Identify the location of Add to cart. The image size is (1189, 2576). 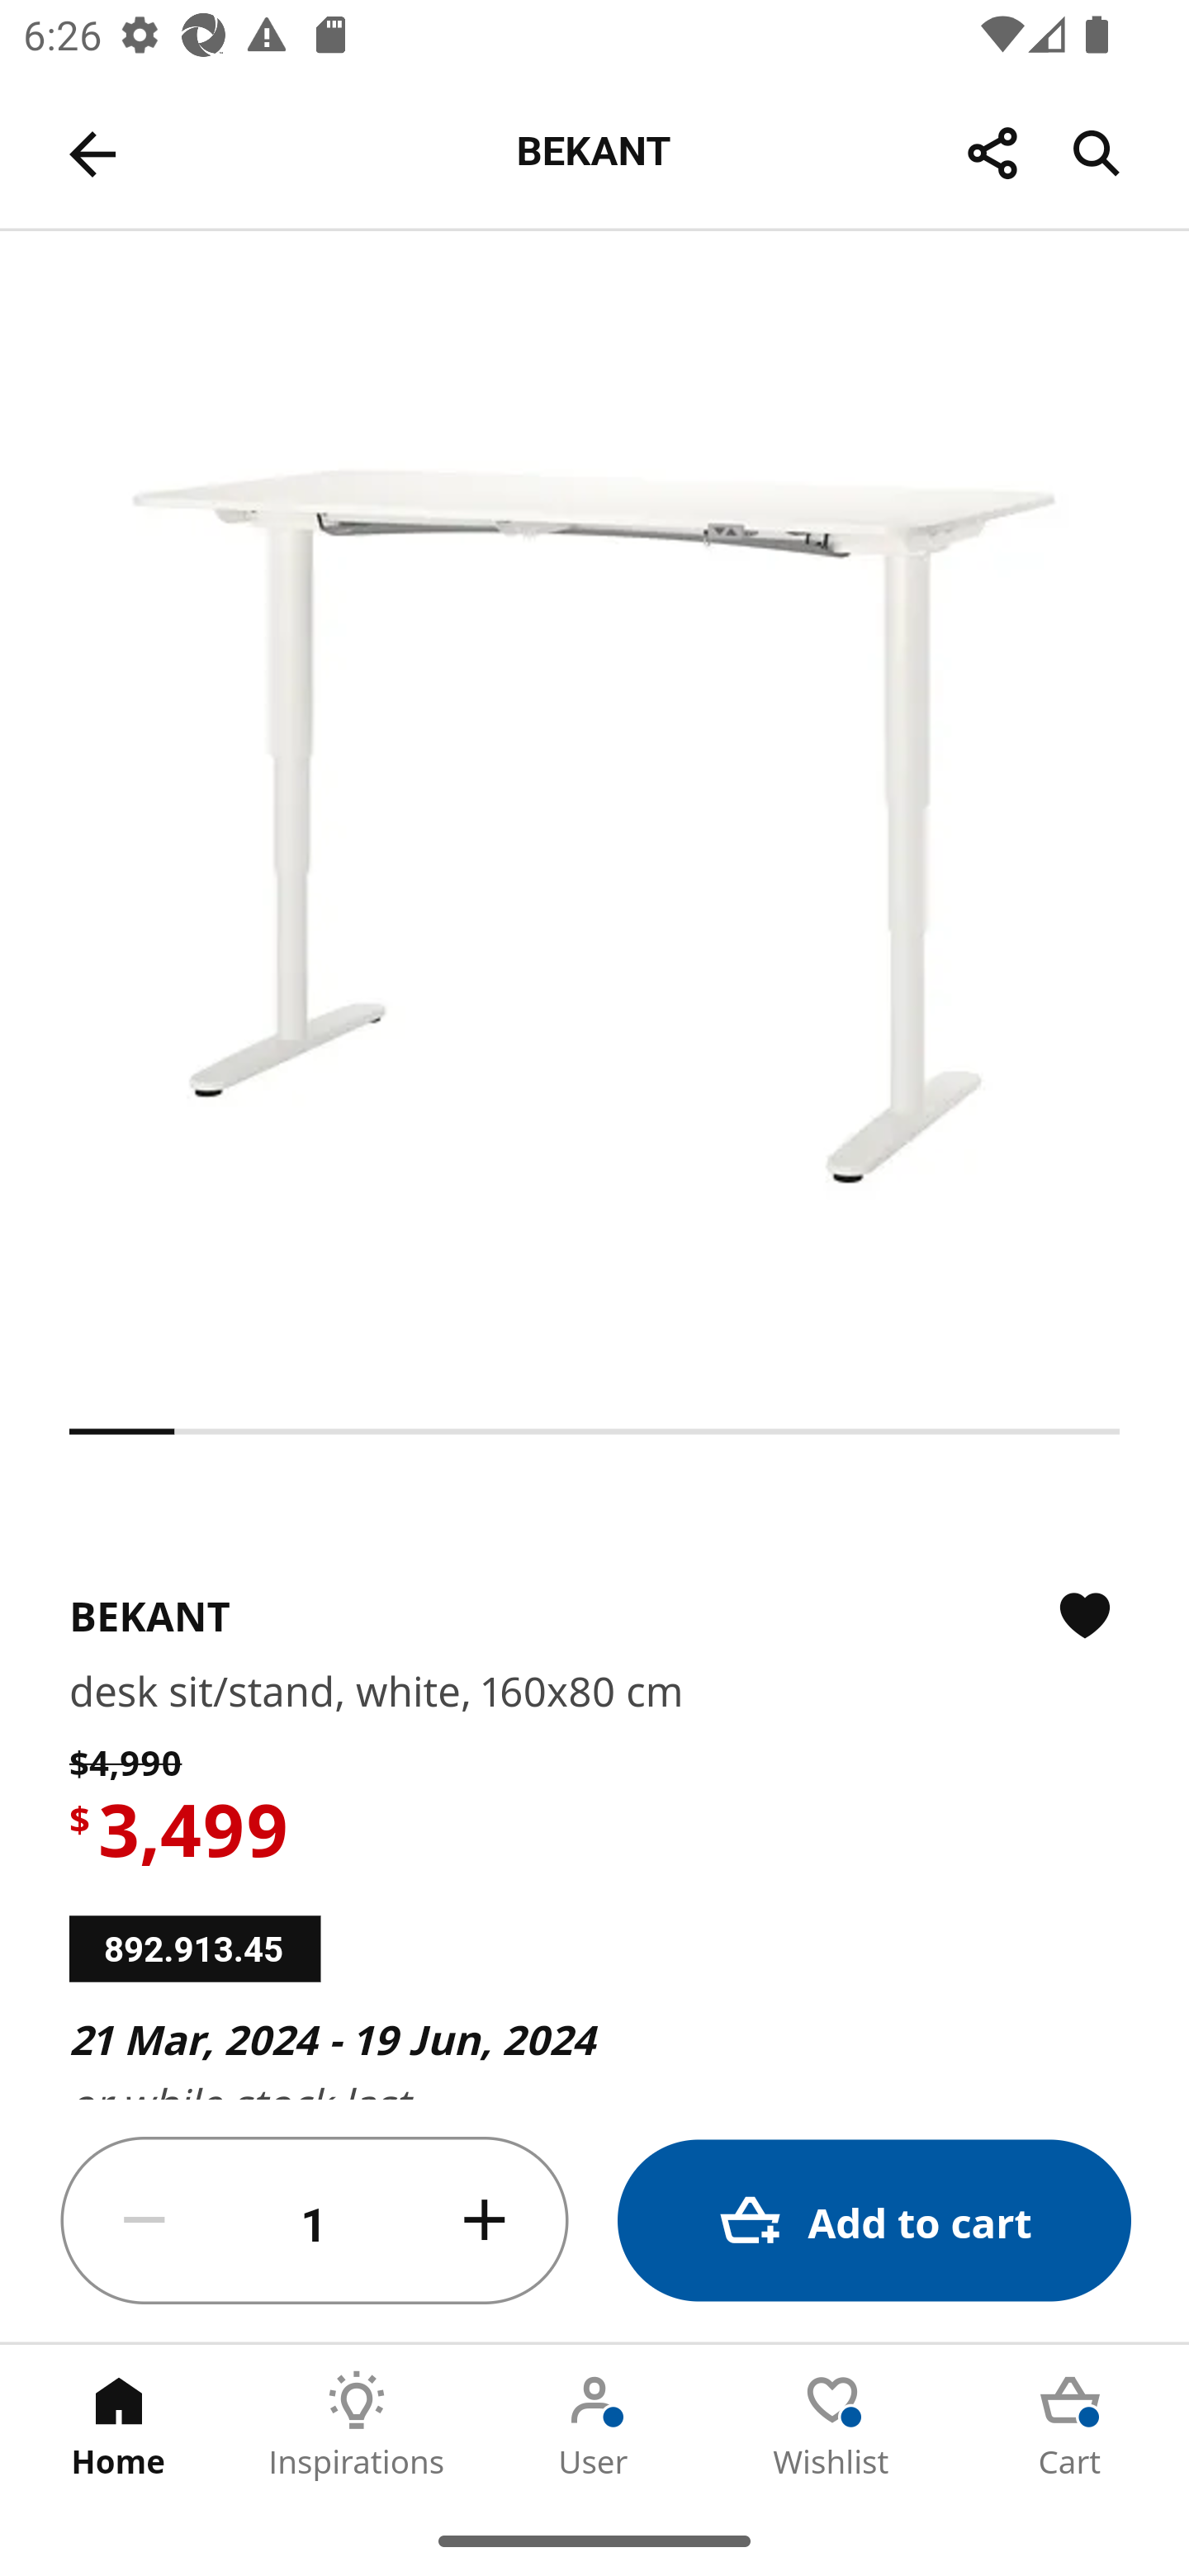
(874, 2221).